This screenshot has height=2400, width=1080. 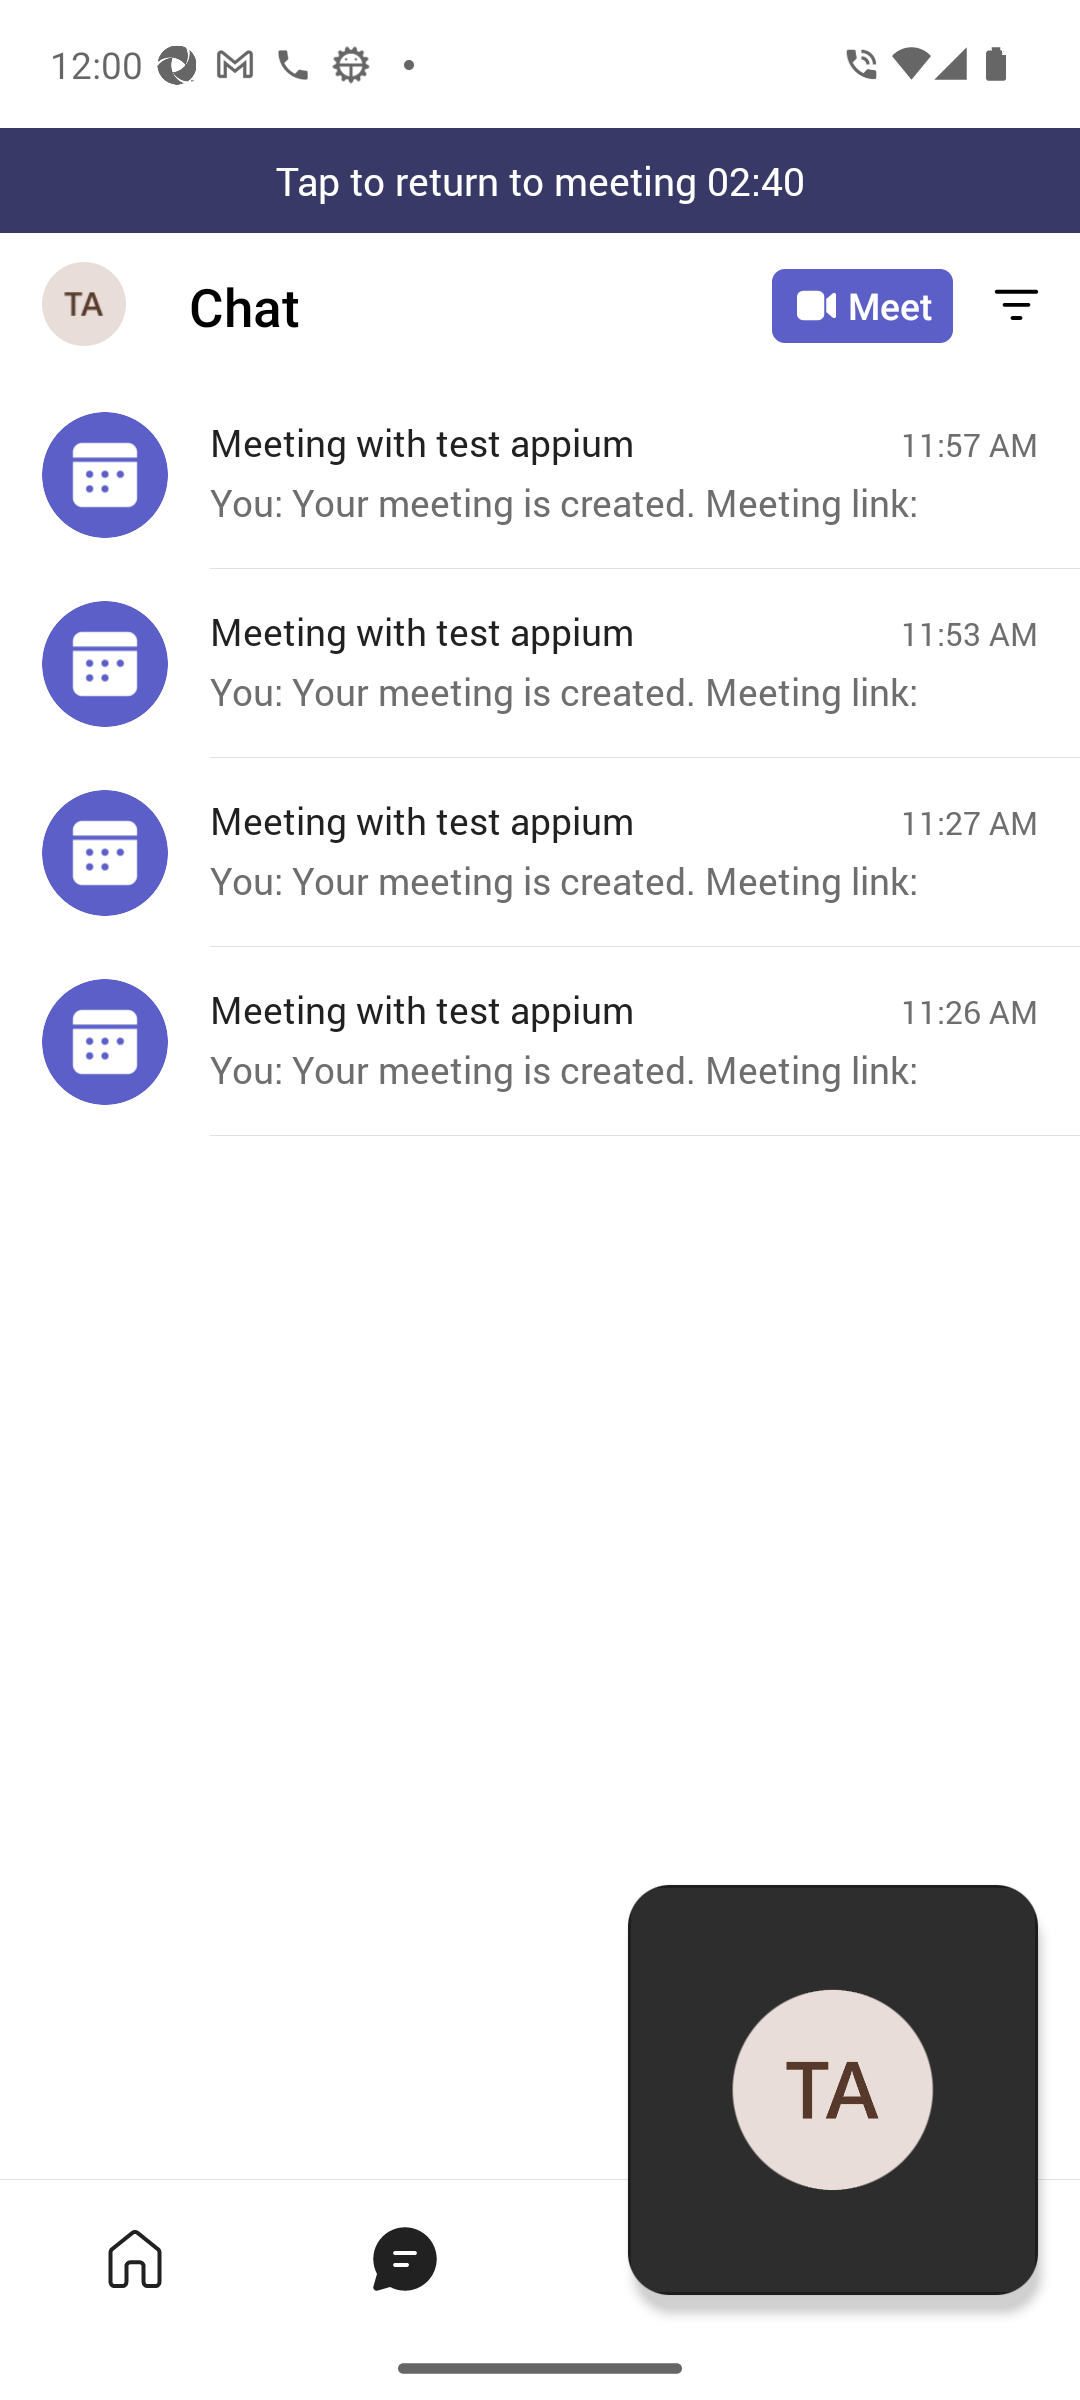 What do you see at coordinates (540, 180) in the screenshot?
I see `Tap to return to meeting 02:40` at bounding box center [540, 180].